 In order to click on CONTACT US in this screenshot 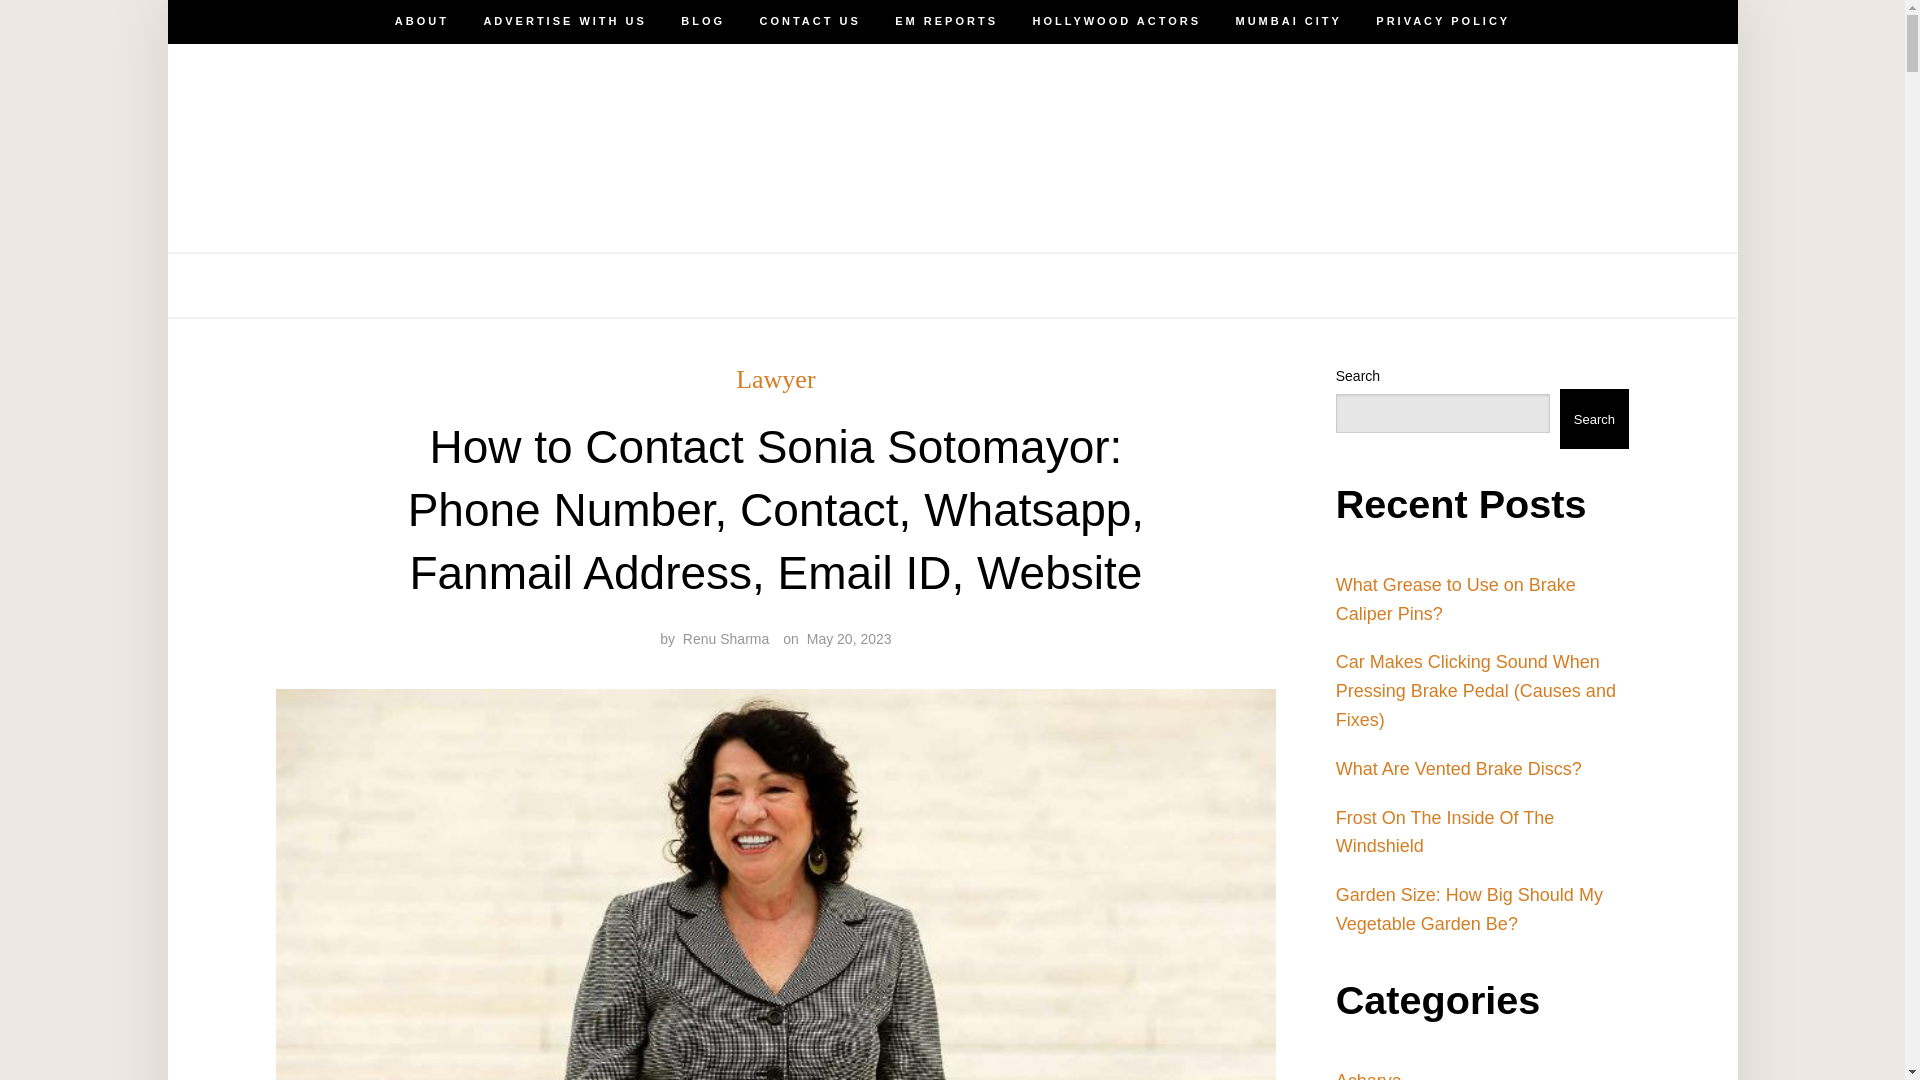, I will do `click(810, 22)`.